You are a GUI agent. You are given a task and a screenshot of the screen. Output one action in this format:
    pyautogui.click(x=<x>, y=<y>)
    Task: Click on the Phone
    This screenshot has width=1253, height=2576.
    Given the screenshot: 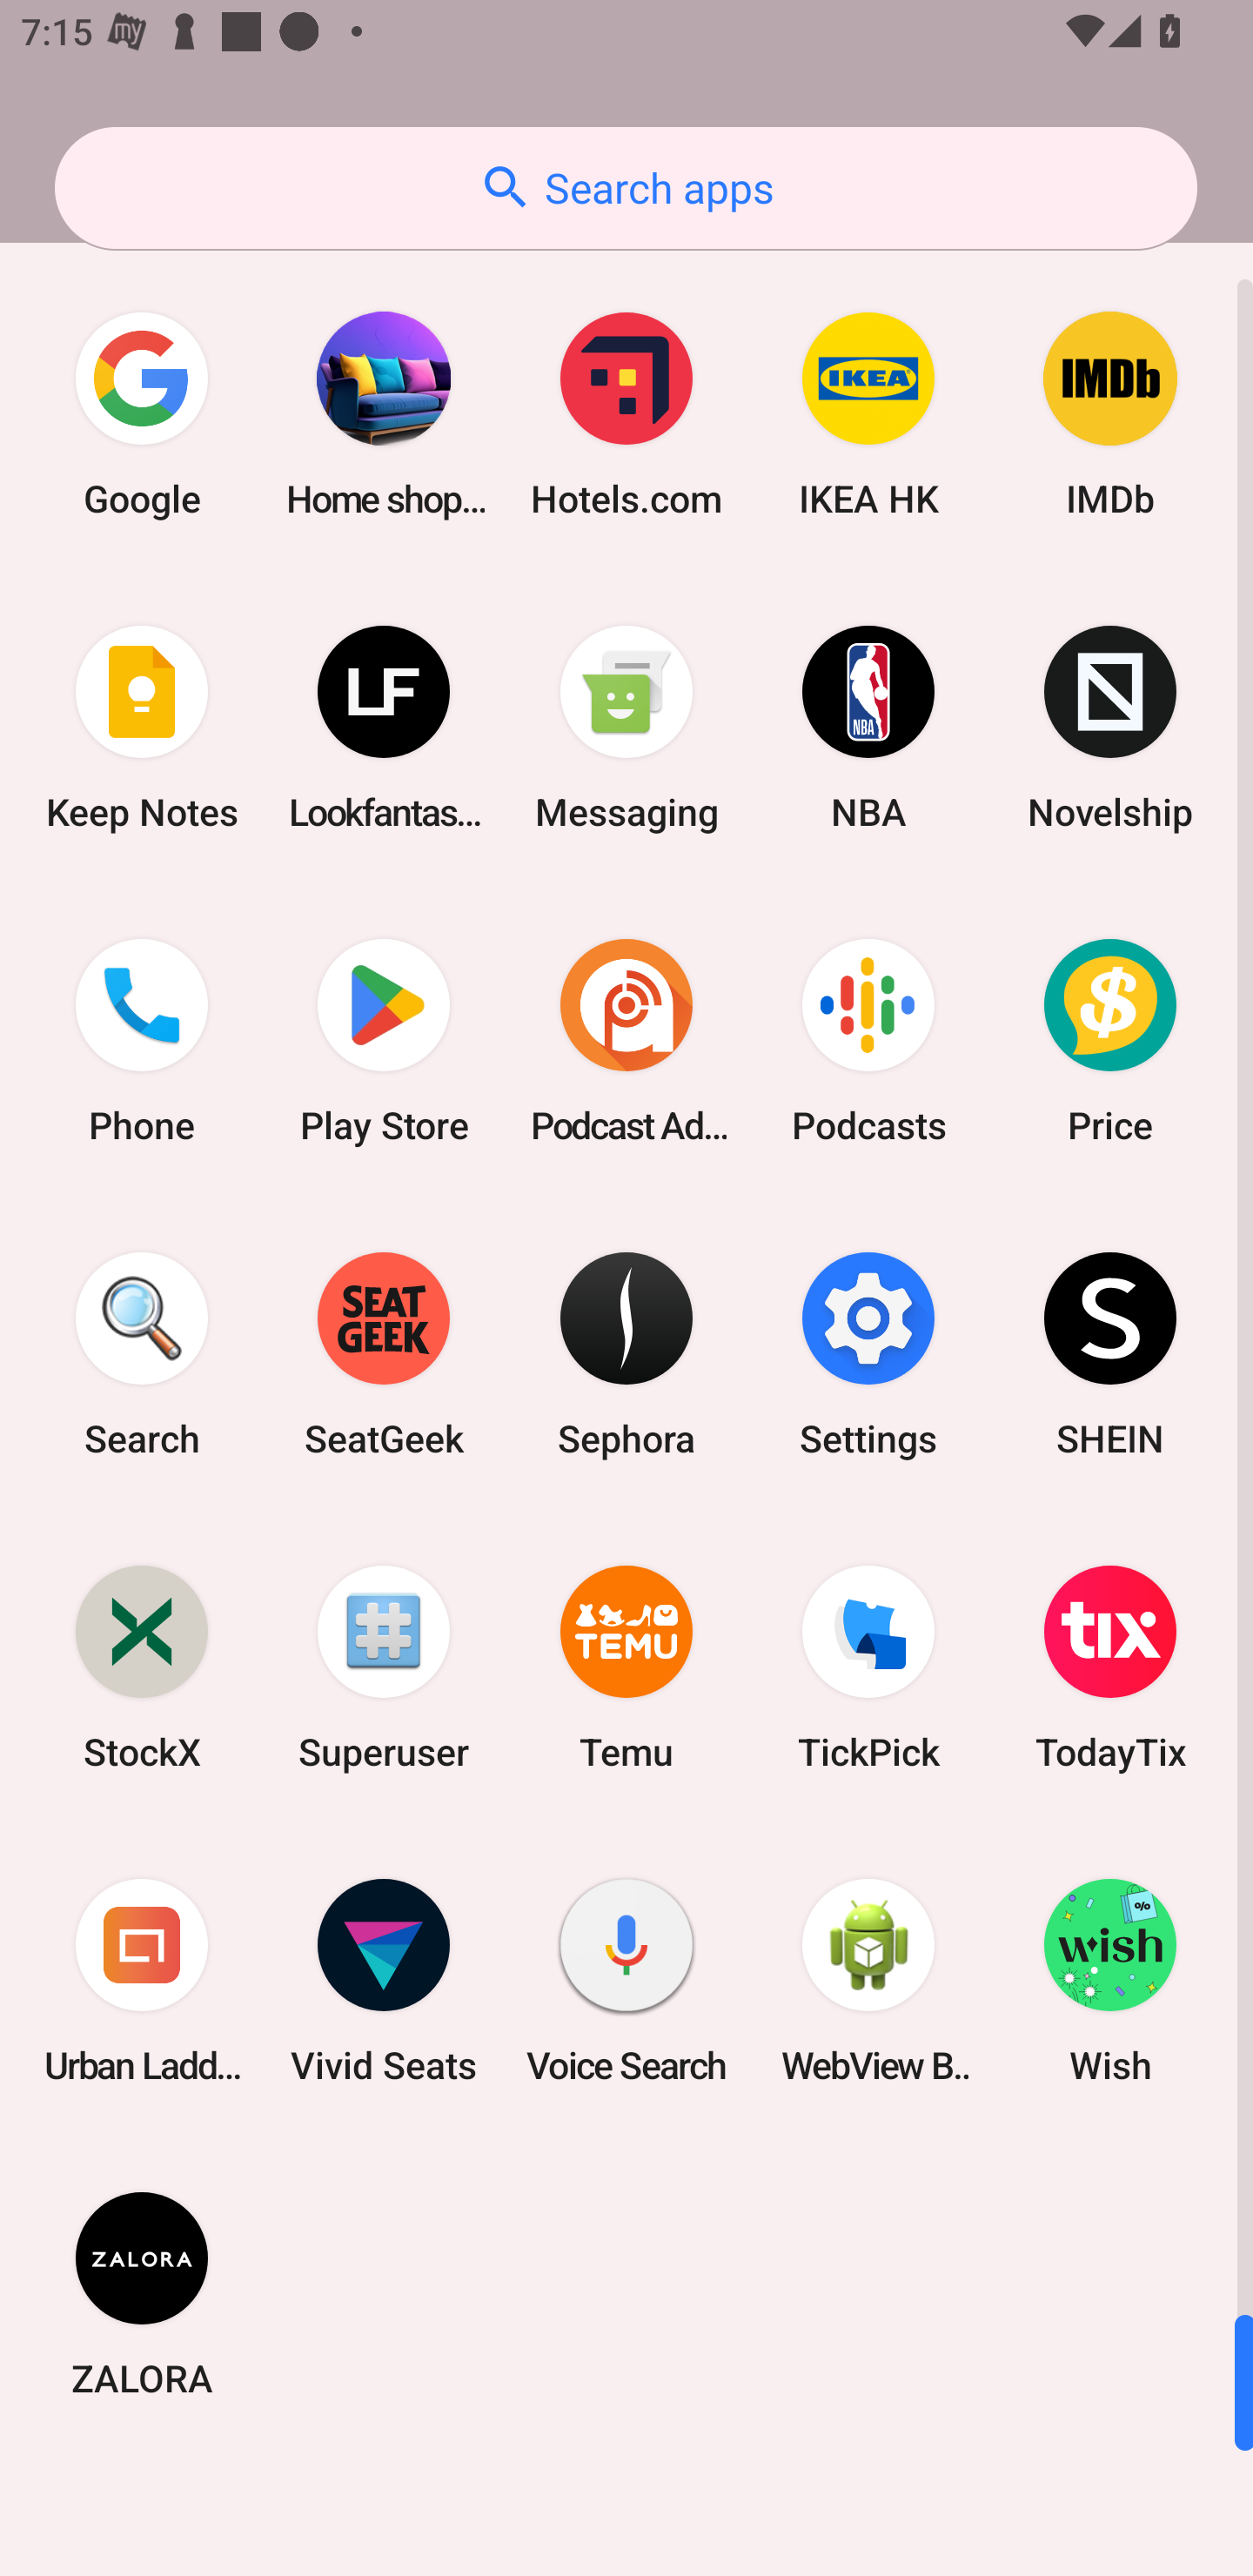 What is the action you would take?
    pyautogui.click(x=142, y=1041)
    